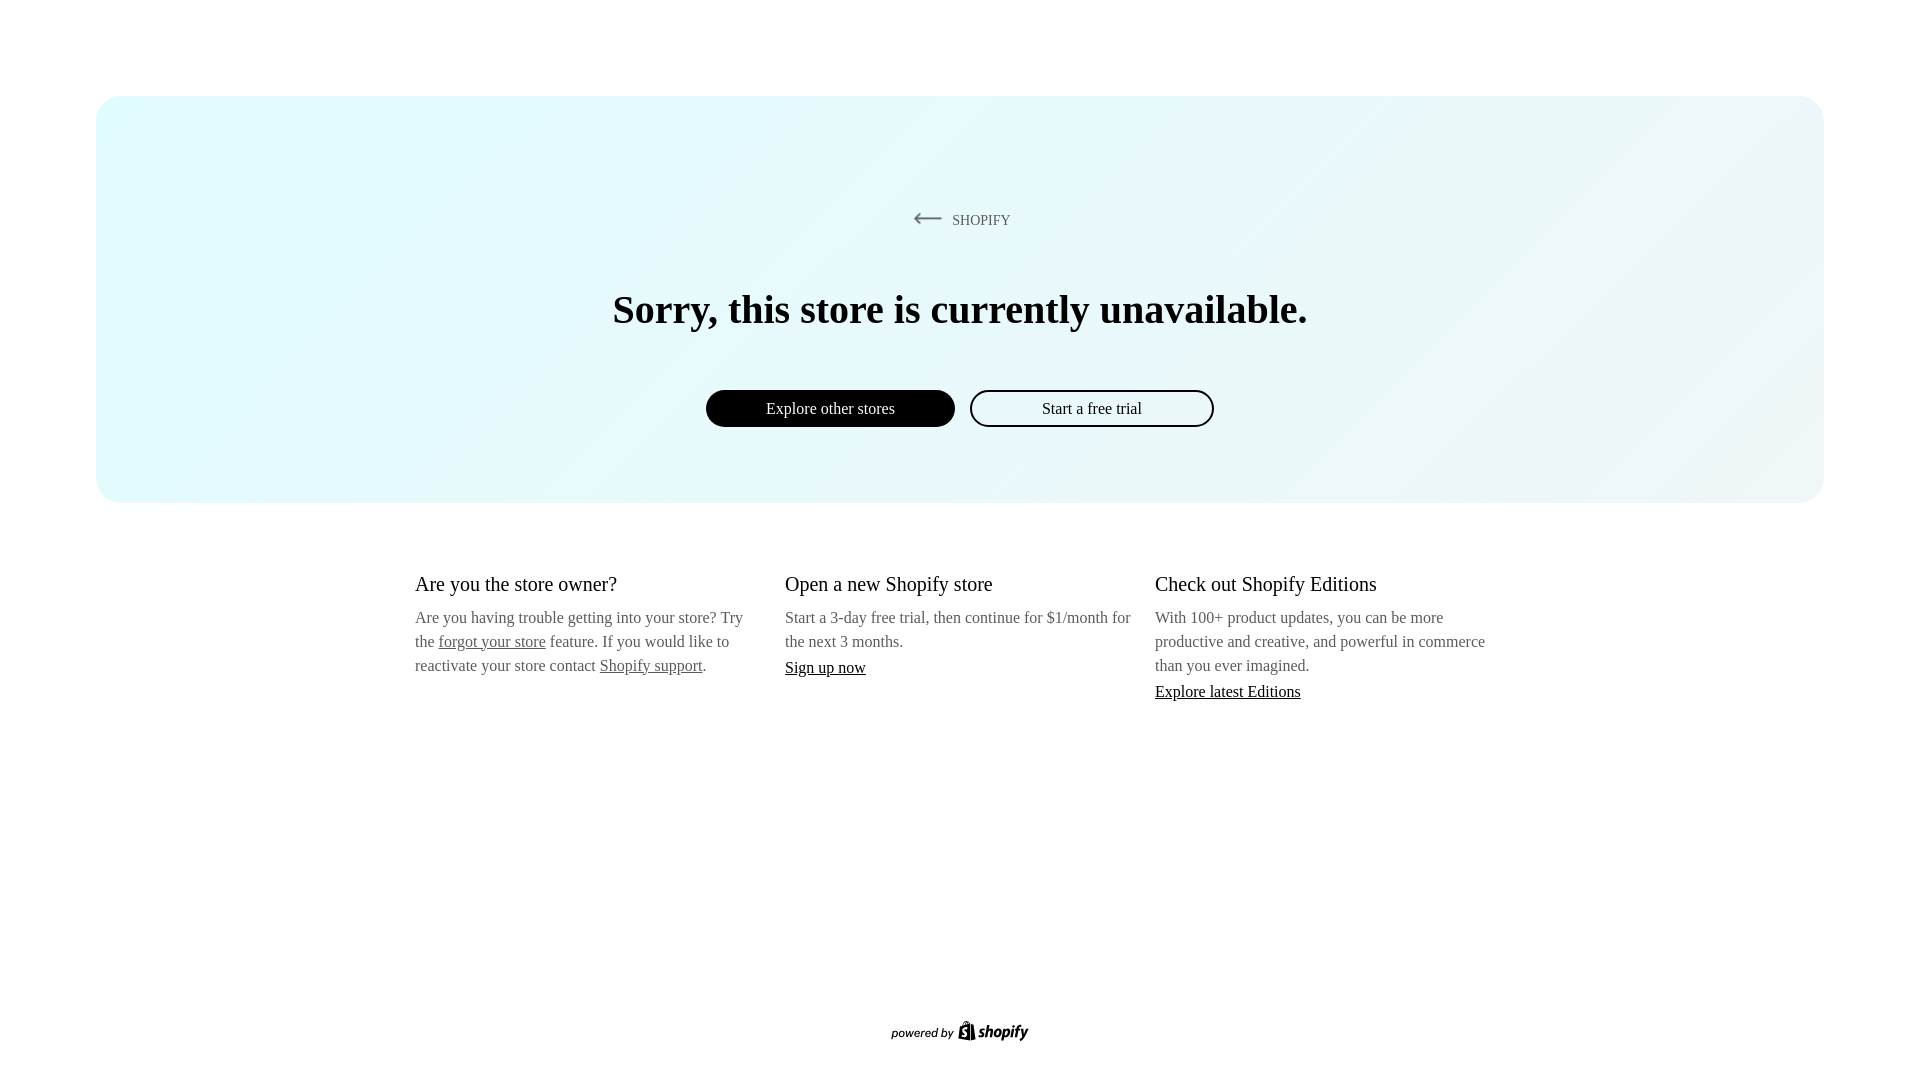  Describe the element at coordinates (825, 667) in the screenshot. I see `Sign up now` at that location.